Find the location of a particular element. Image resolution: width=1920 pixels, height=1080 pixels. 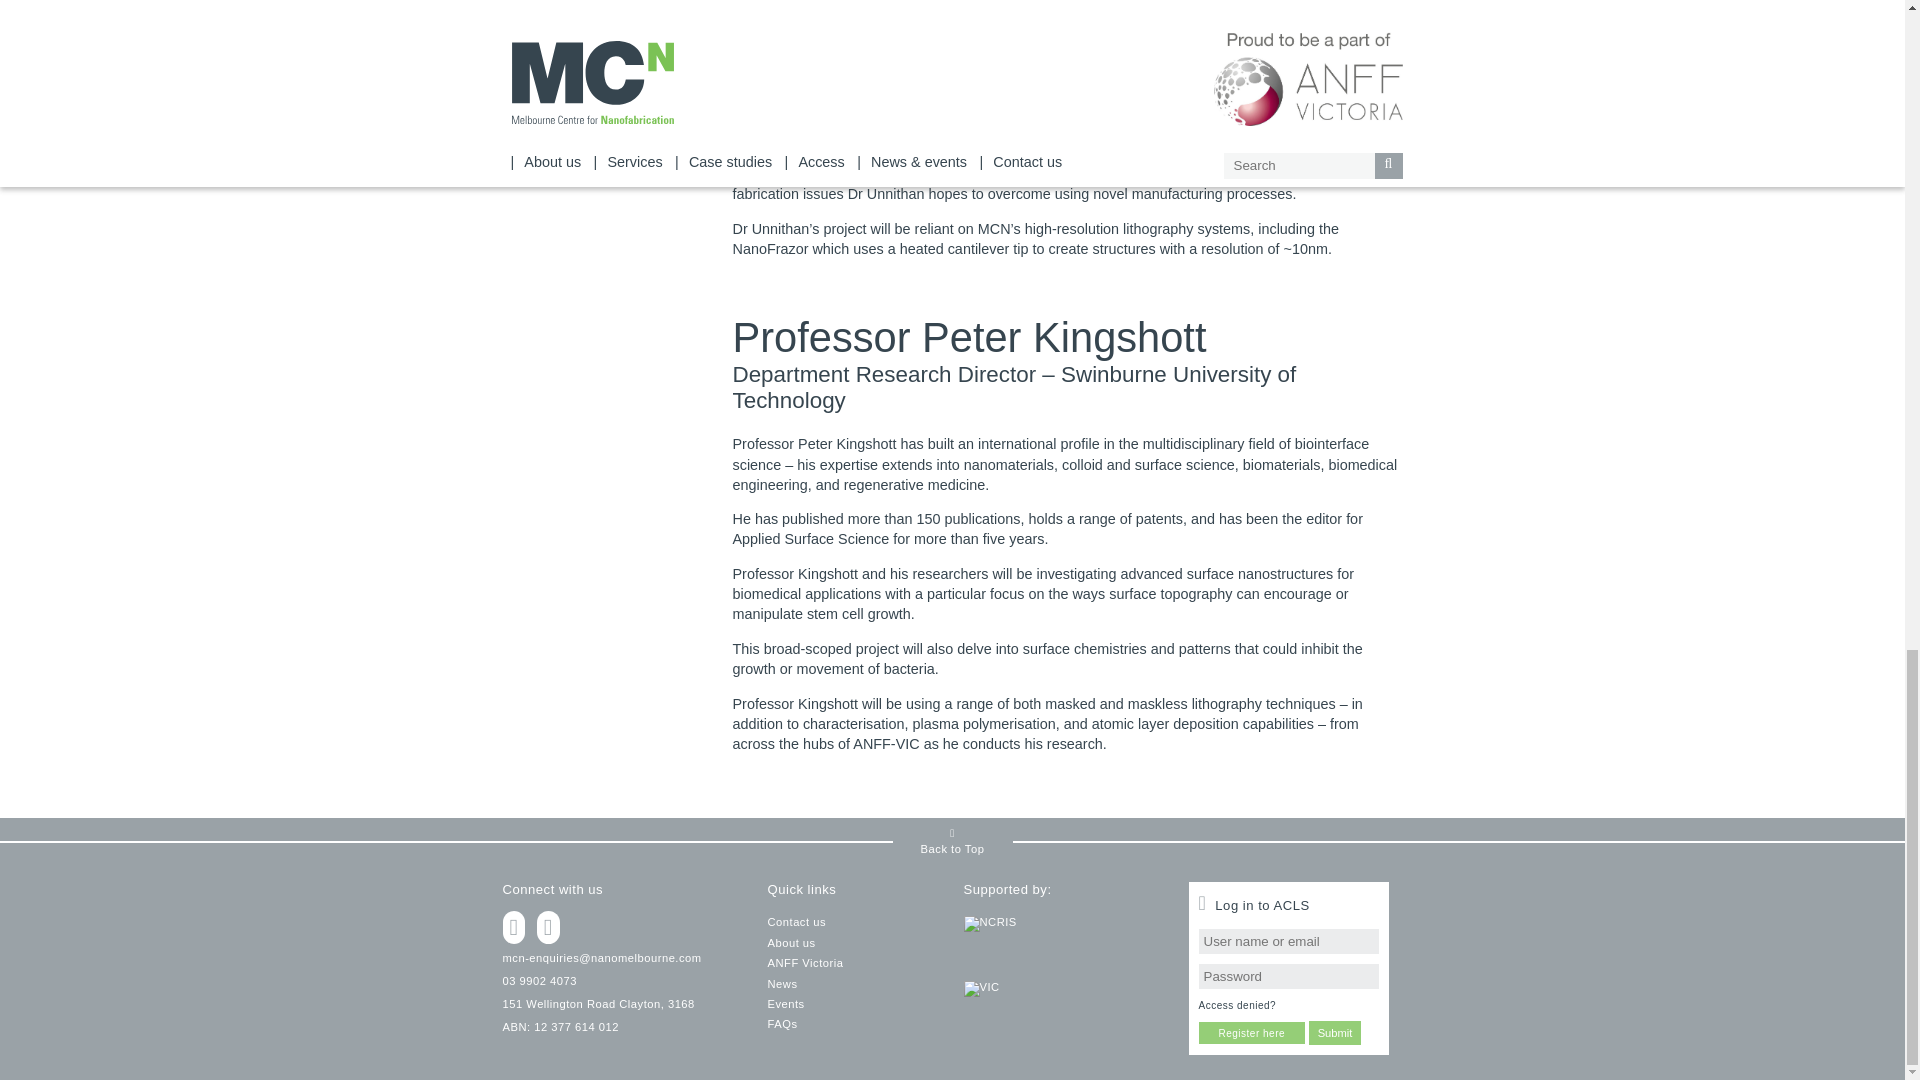

VIC is located at coordinates (1063, 1024).